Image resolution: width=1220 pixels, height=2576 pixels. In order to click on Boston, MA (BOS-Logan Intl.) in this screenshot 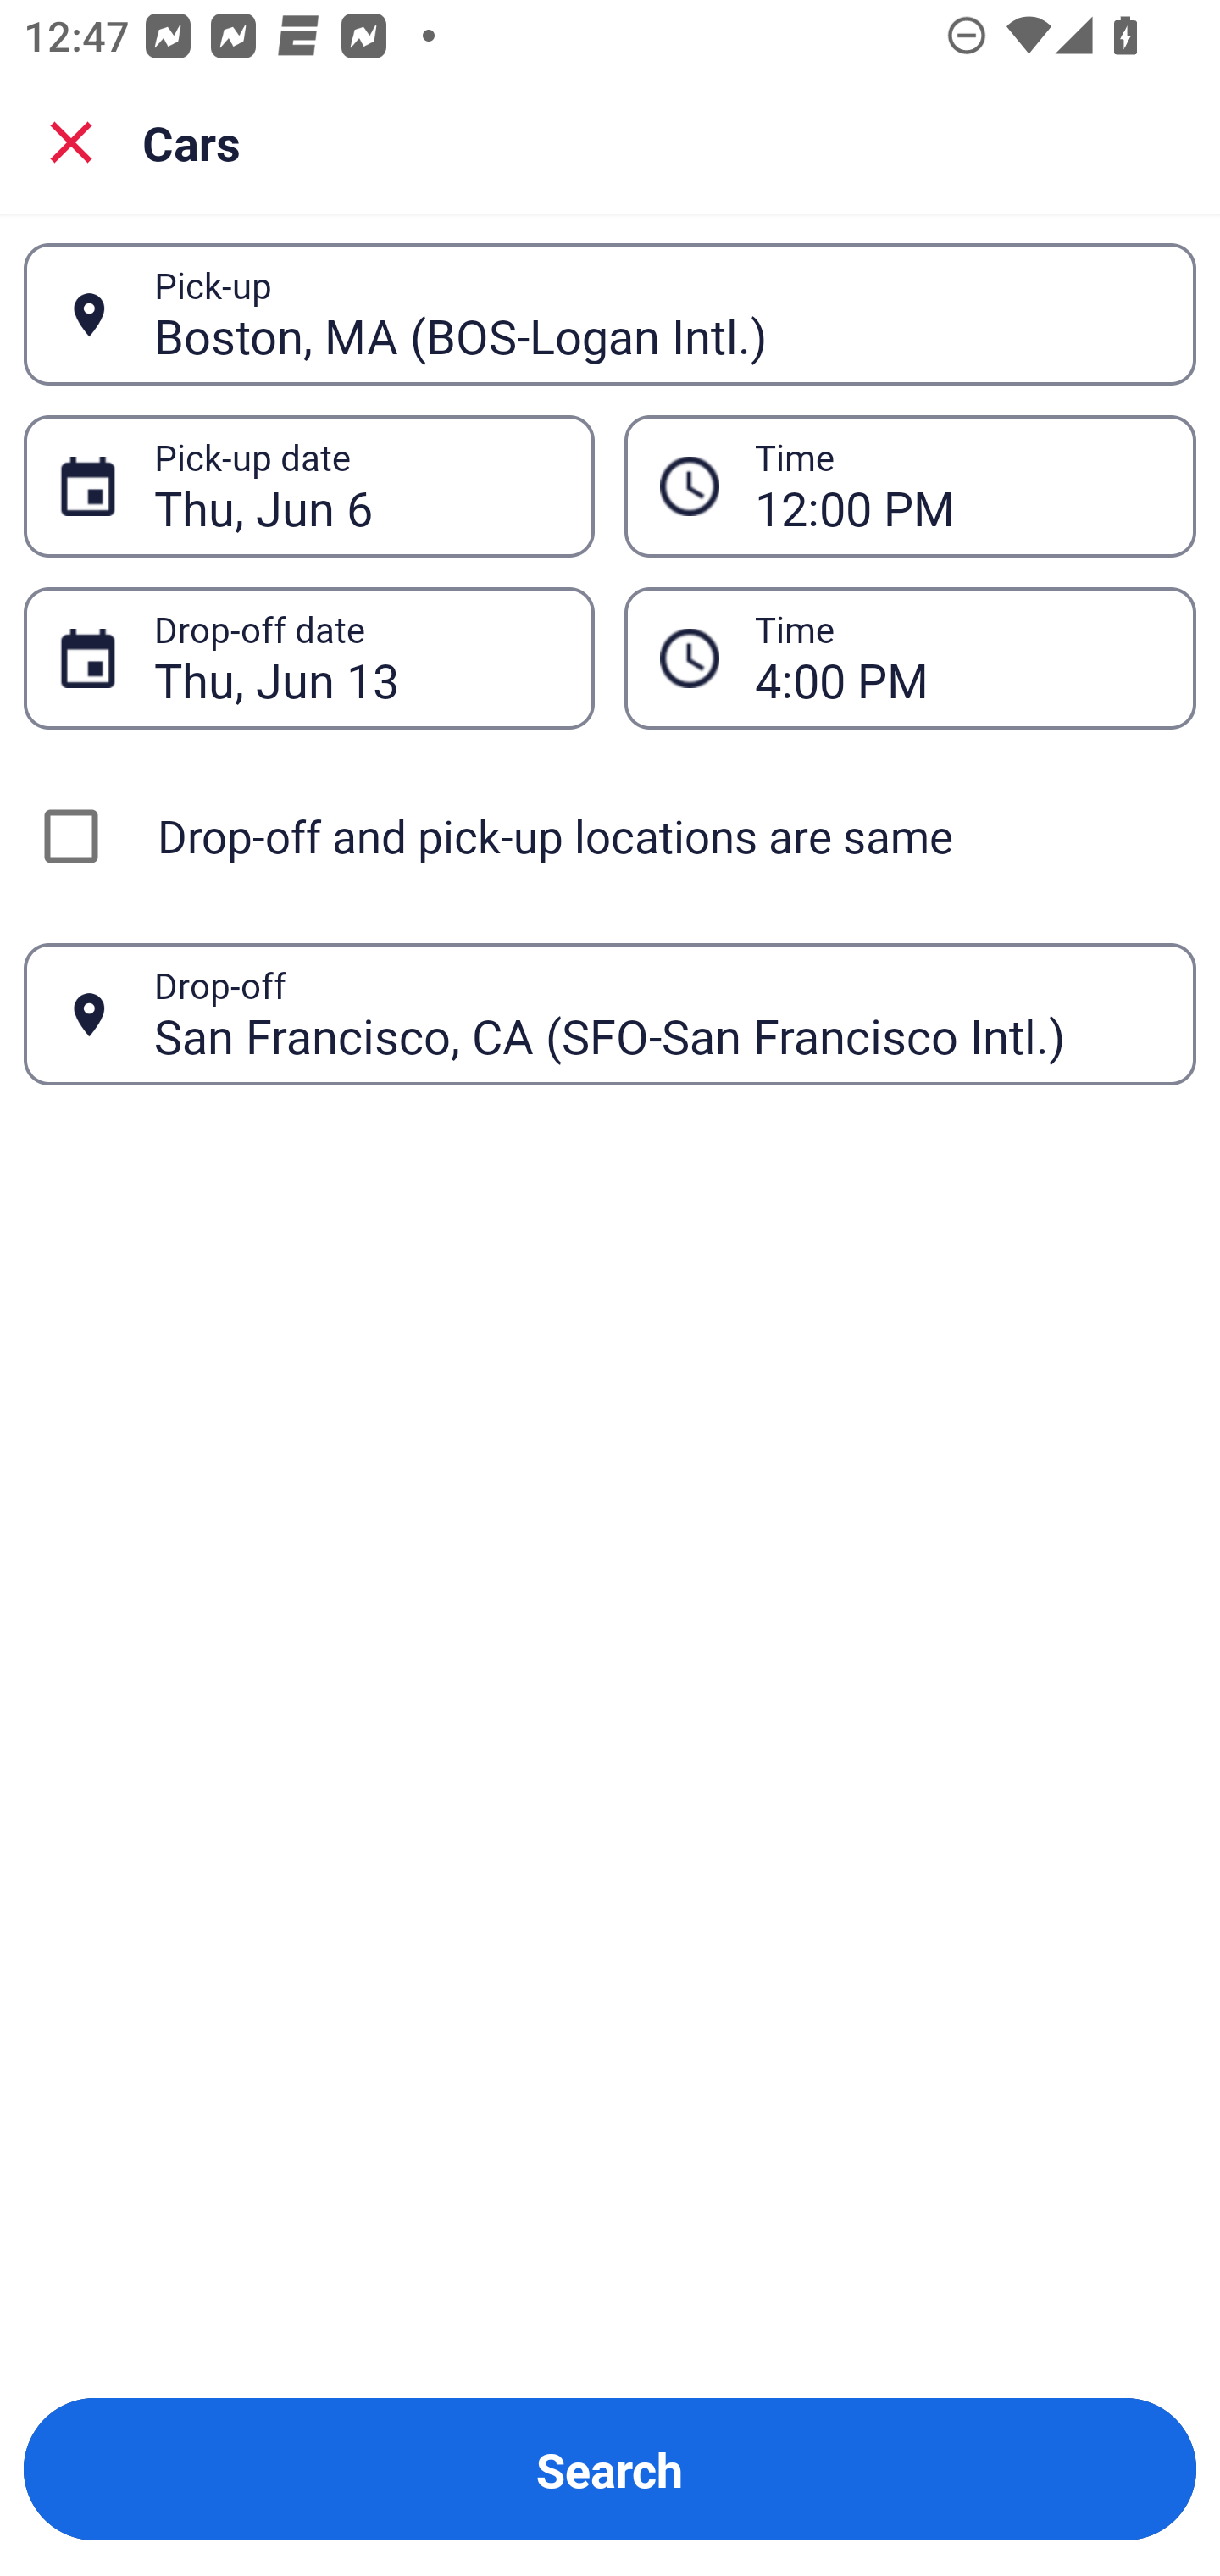, I will do `click(657, 314)`.